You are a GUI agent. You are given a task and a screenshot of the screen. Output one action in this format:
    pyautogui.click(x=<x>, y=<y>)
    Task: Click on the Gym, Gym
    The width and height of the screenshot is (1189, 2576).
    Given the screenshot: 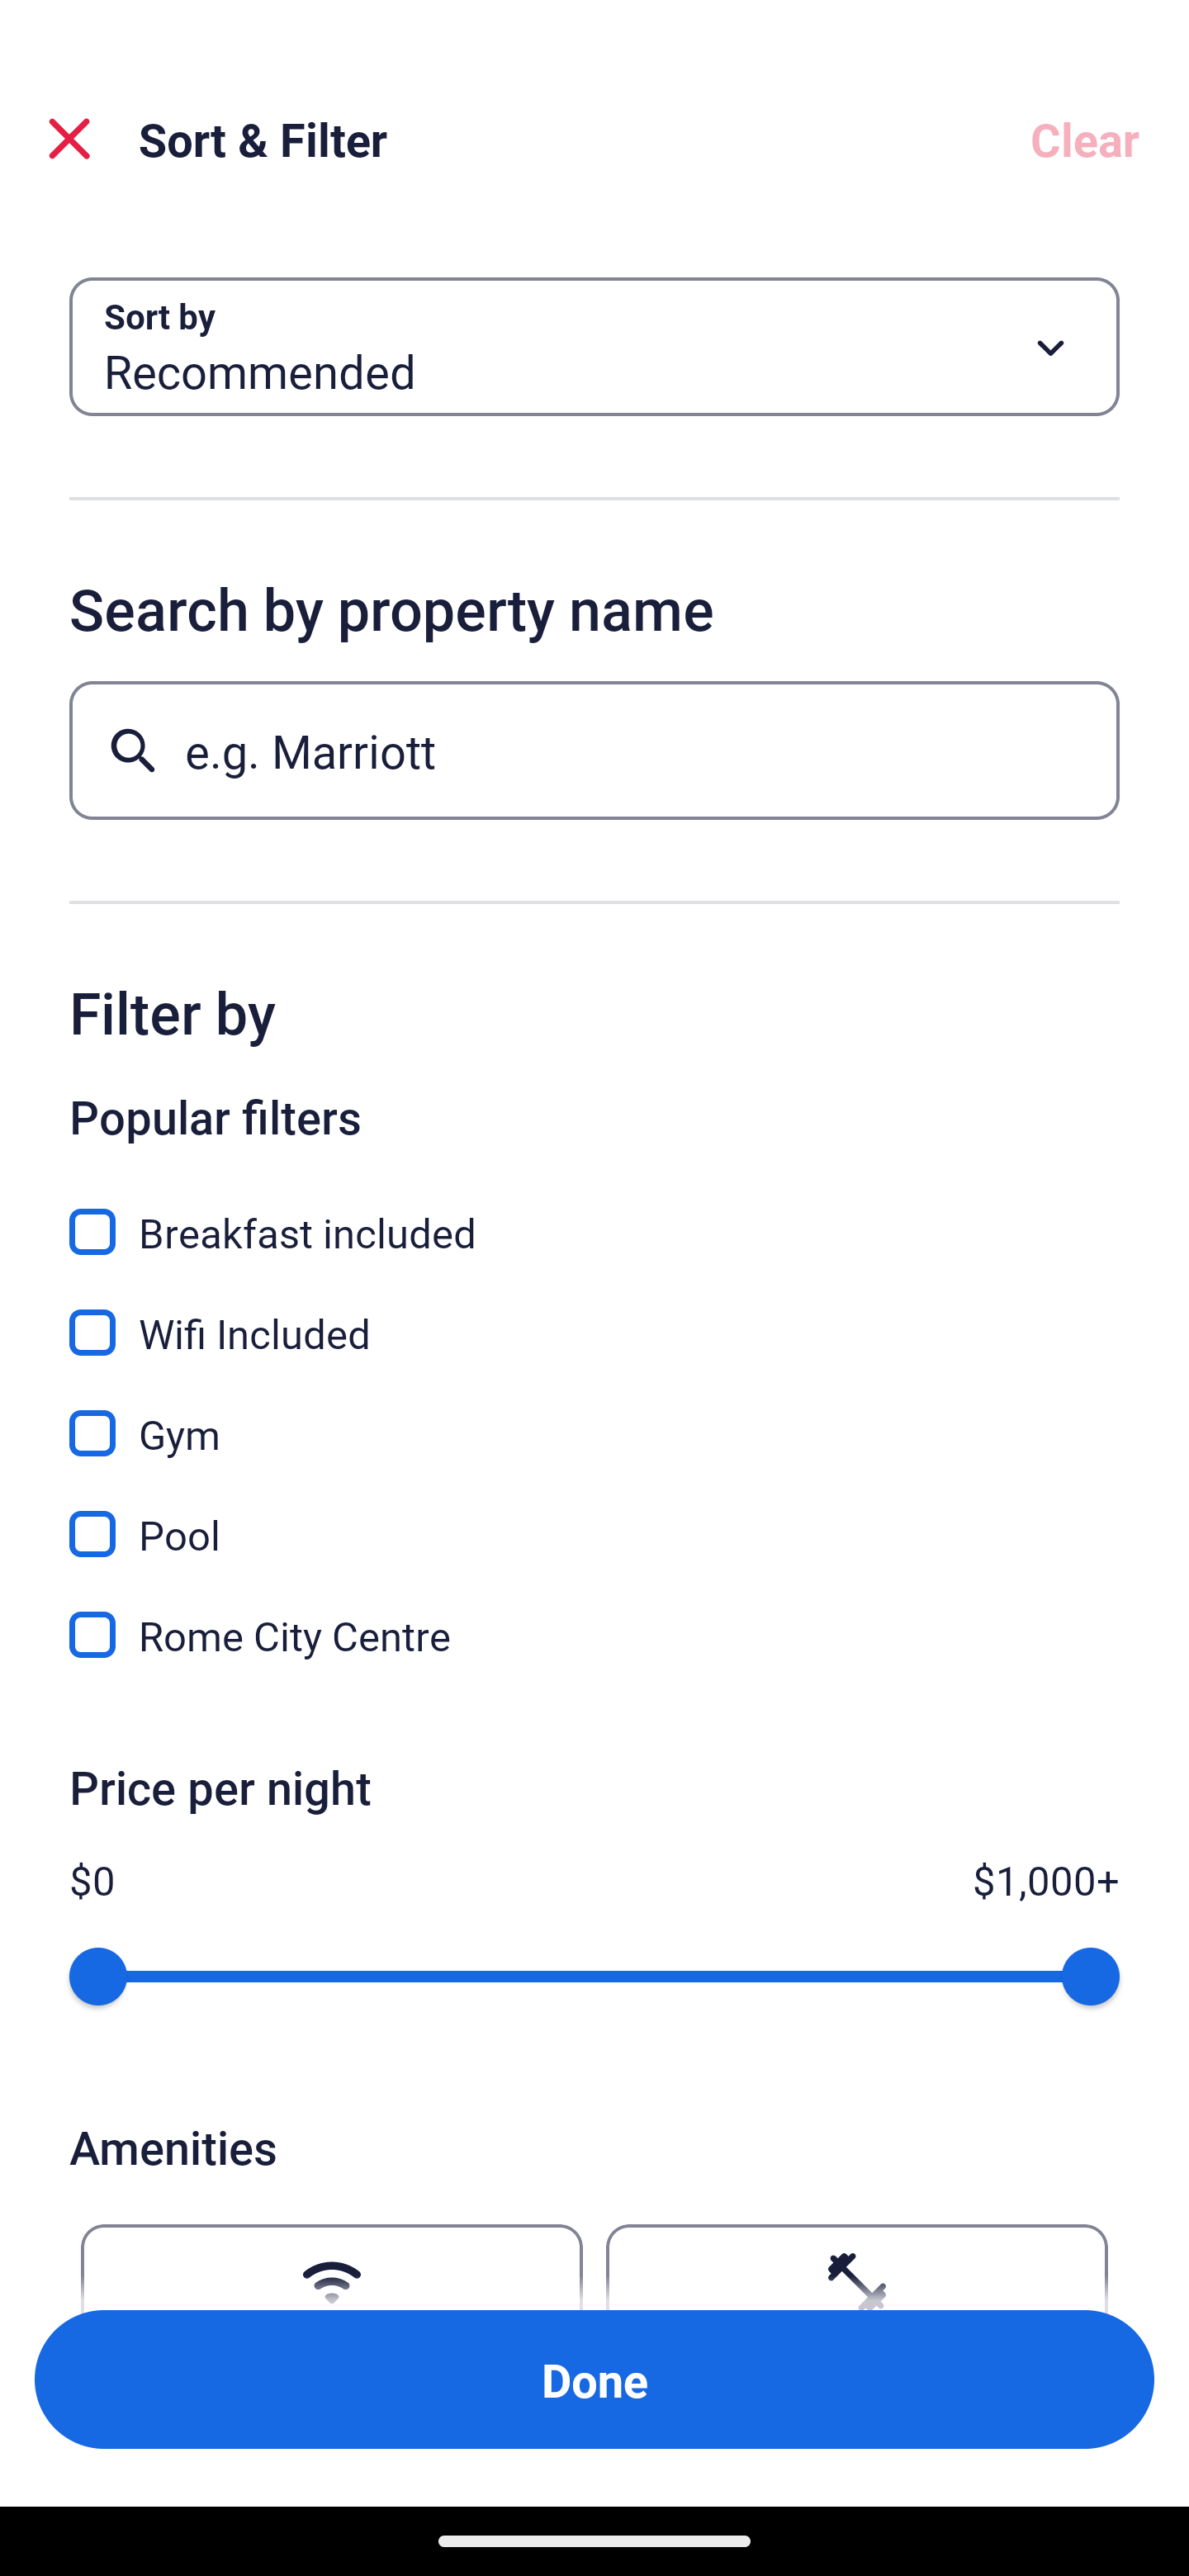 What is the action you would take?
    pyautogui.click(x=594, y=1415)
    